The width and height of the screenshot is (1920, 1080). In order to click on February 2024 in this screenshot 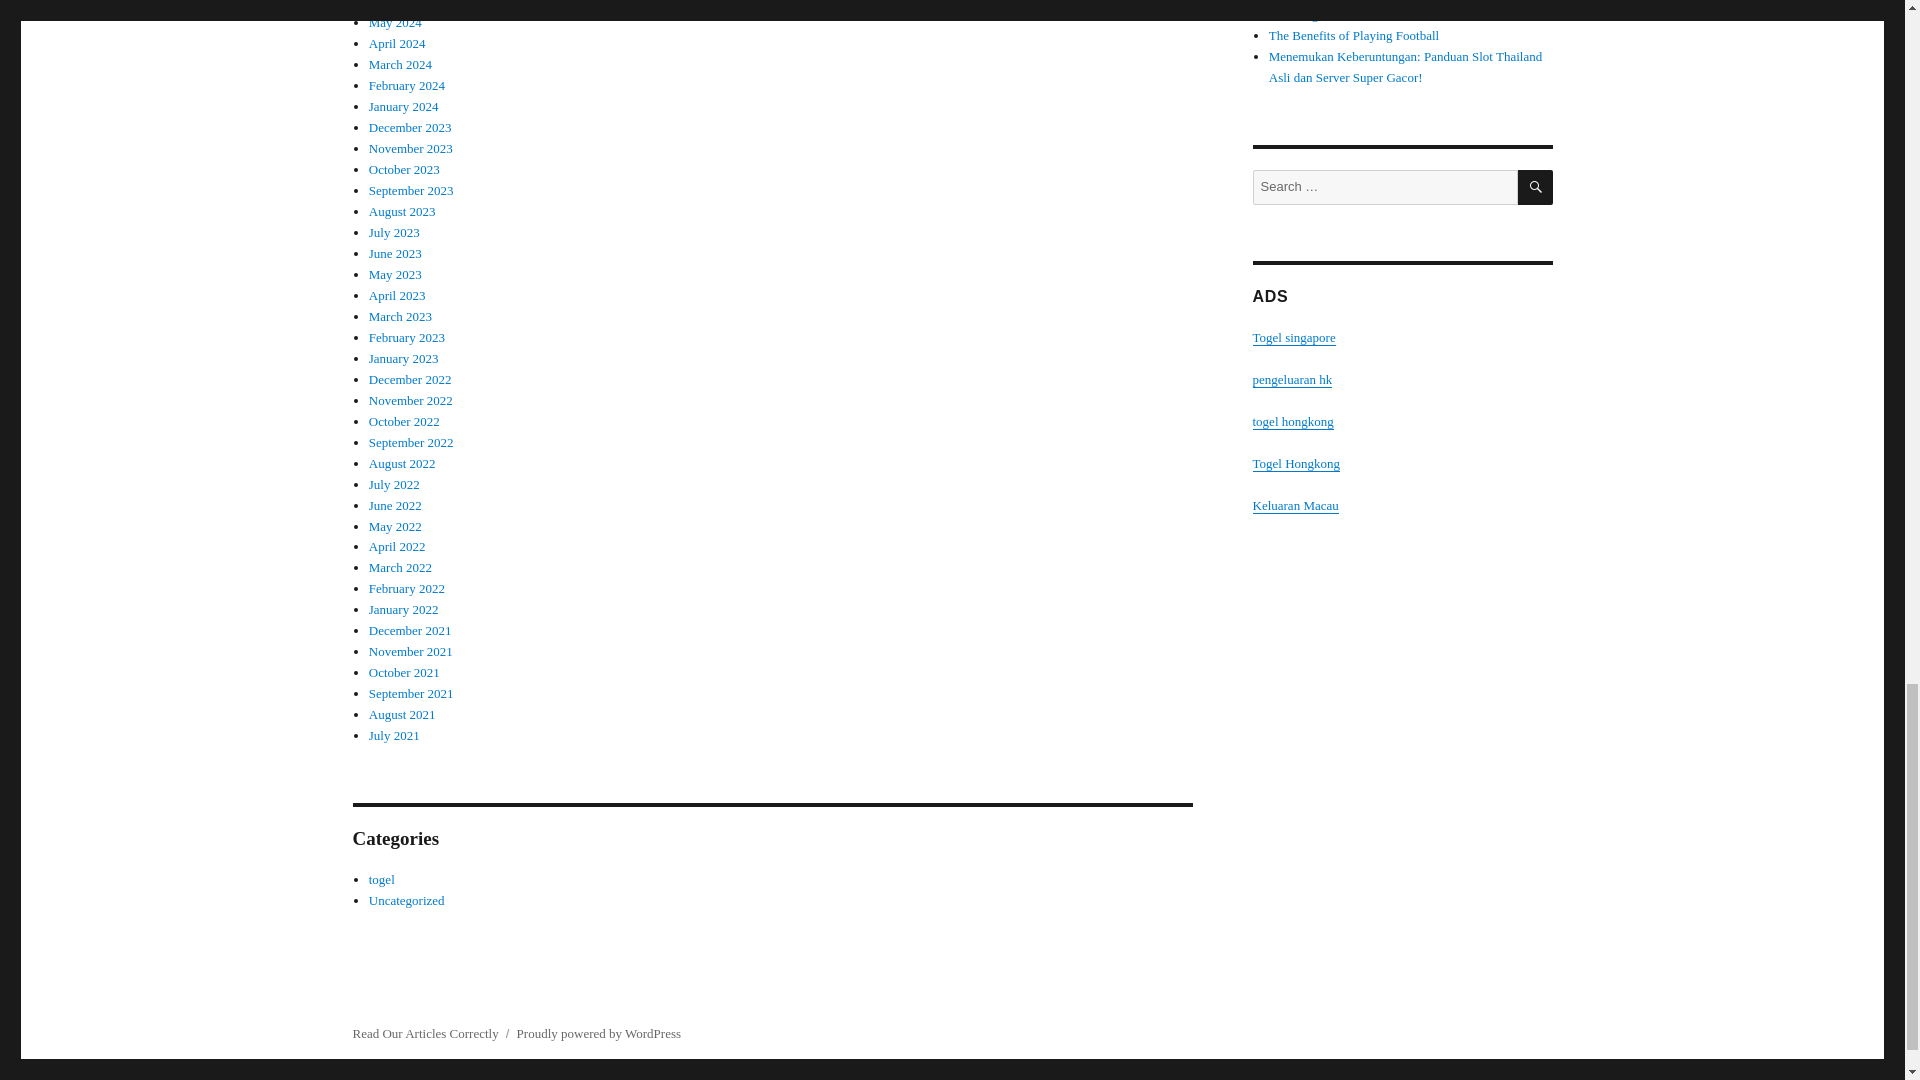, I will do `click(406, 84)`.